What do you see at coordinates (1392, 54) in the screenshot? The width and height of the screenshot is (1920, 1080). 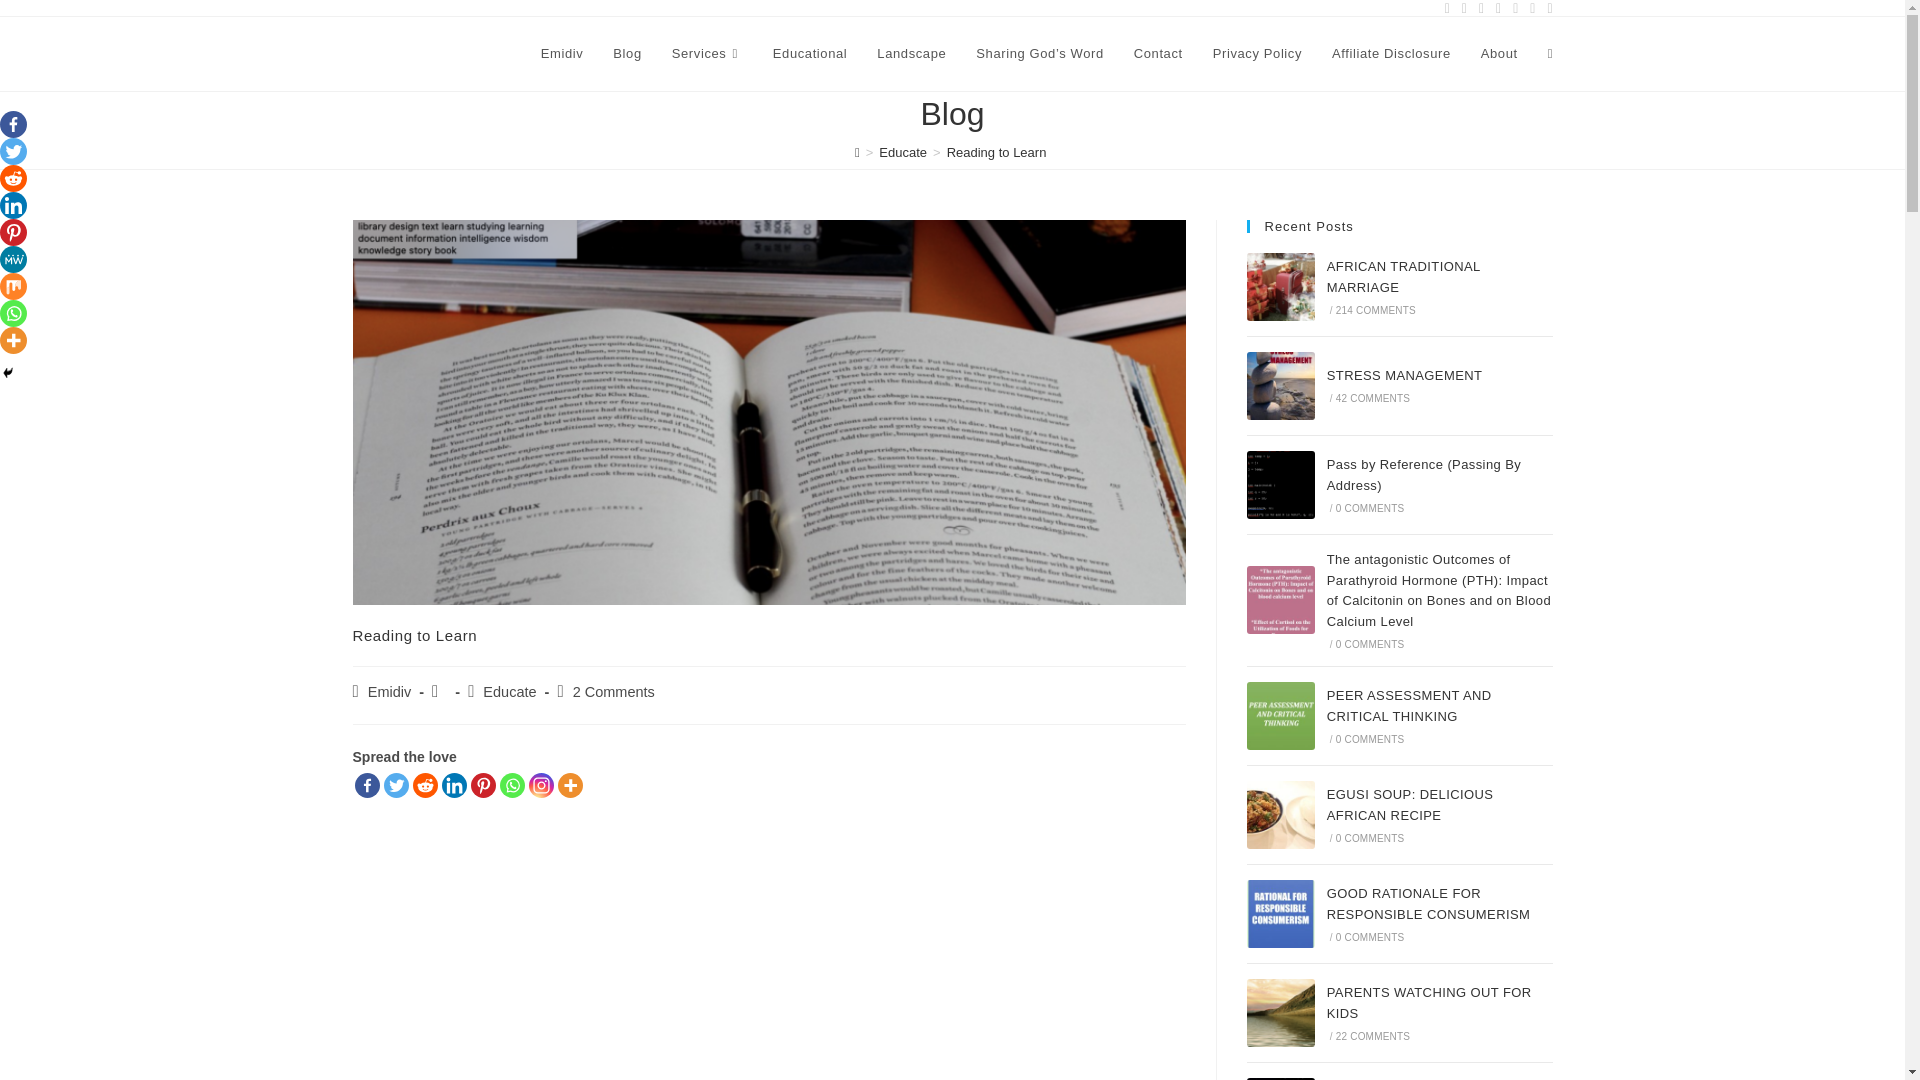 I see `Affiliate Disclosure` at bounding box center [1392, 54].